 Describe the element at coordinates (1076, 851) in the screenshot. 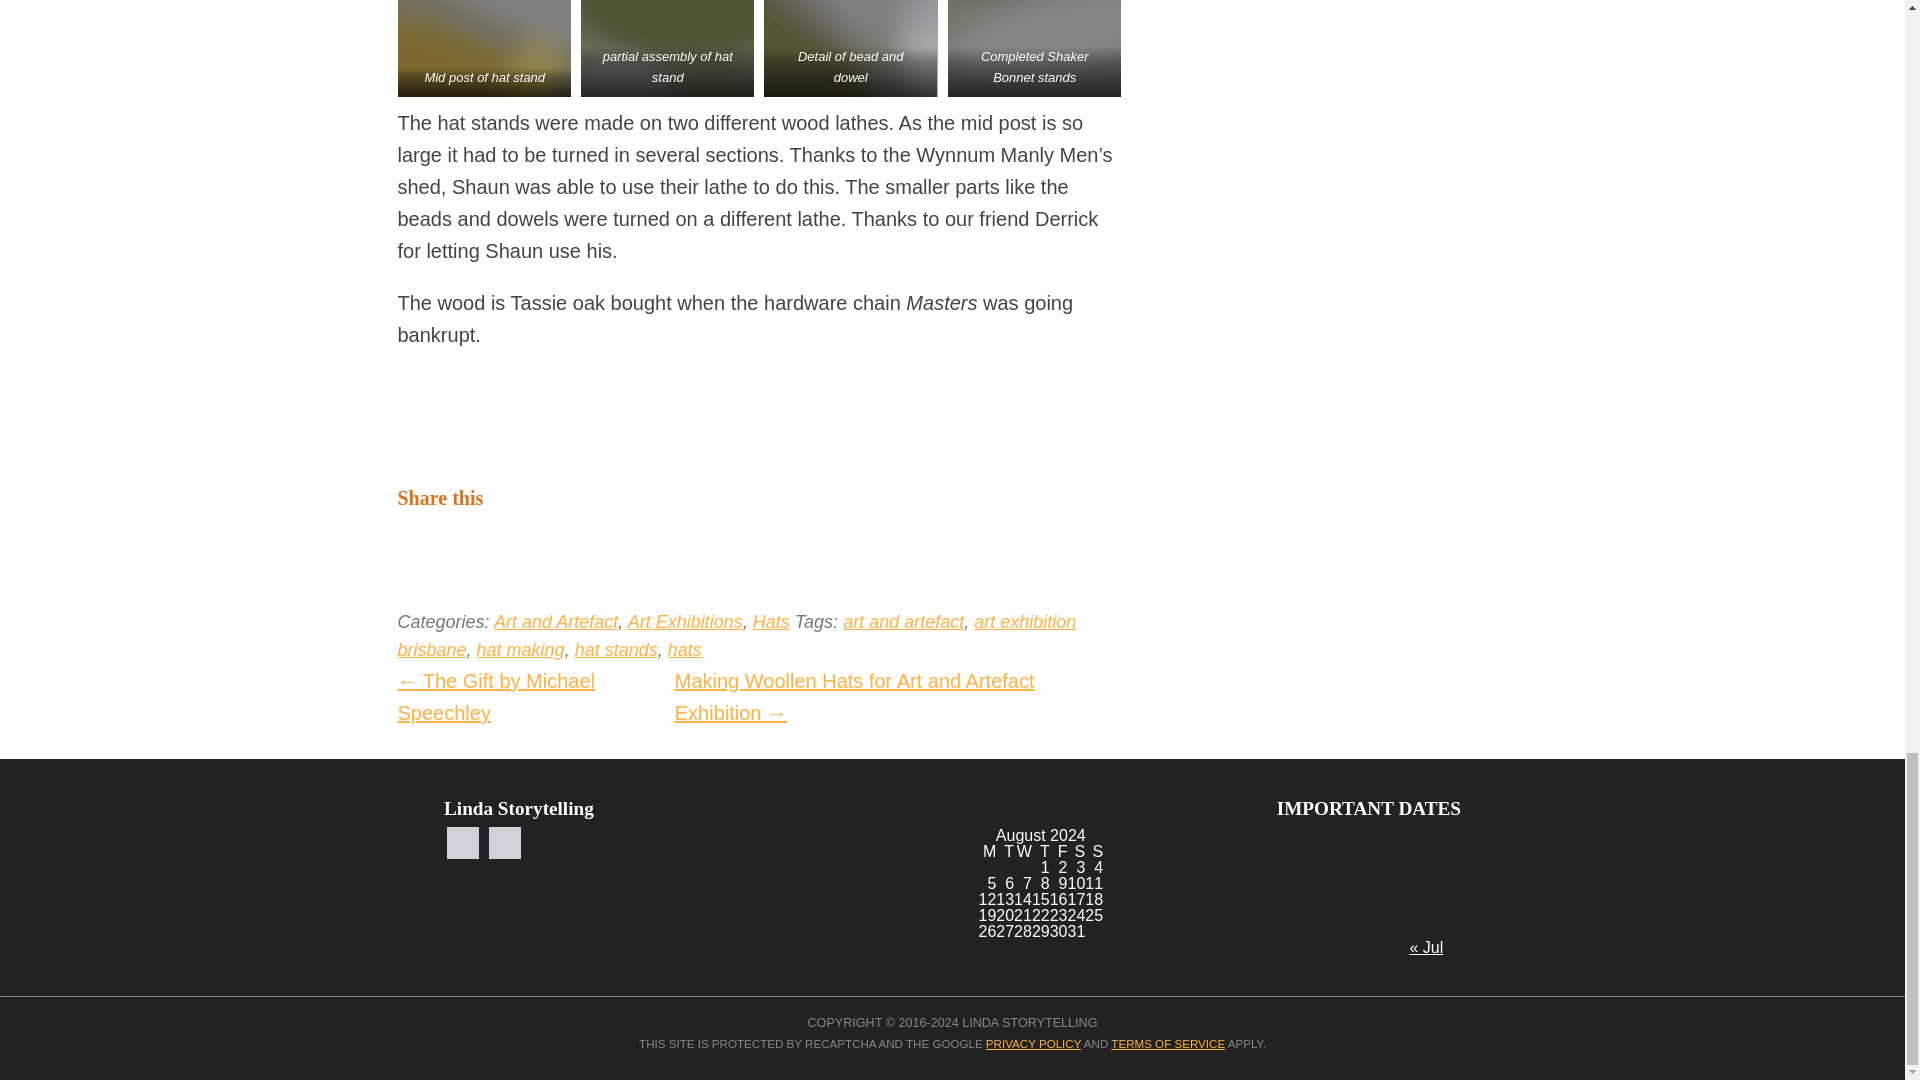

I see `Saturday` at that location.